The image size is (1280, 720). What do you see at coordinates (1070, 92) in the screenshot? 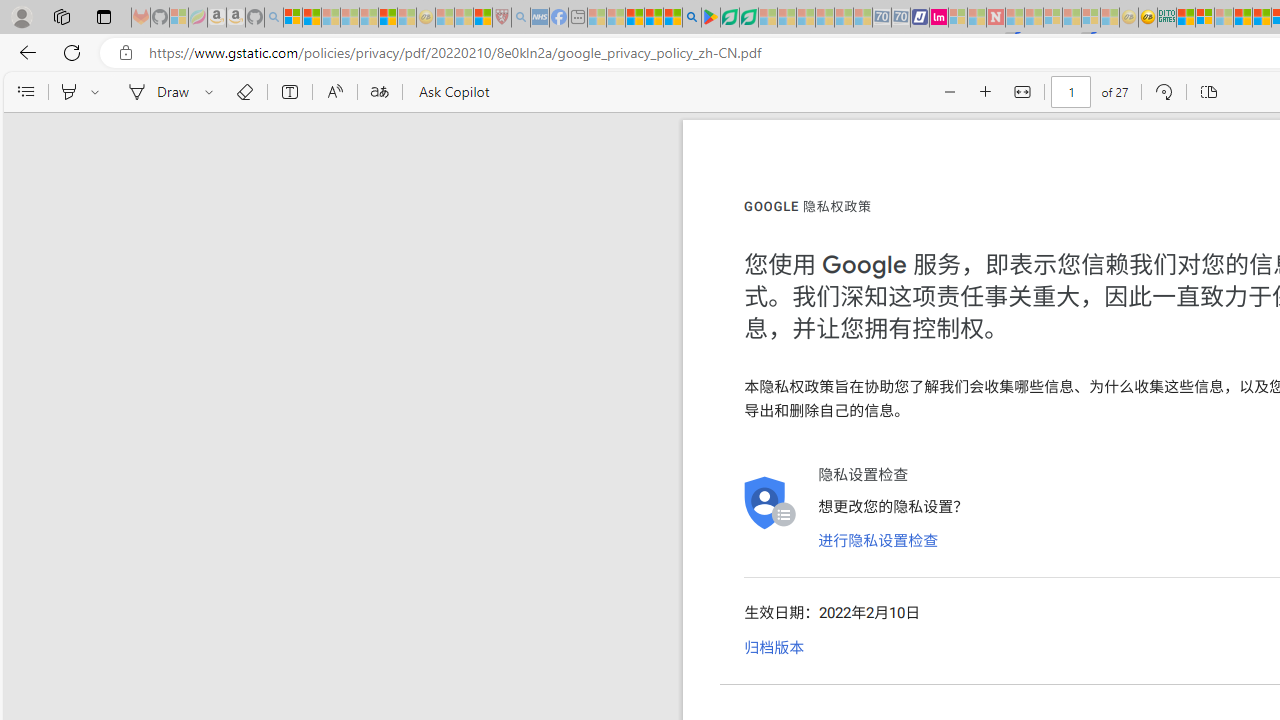
I see `Page number` at bounding box center [1070, 92].